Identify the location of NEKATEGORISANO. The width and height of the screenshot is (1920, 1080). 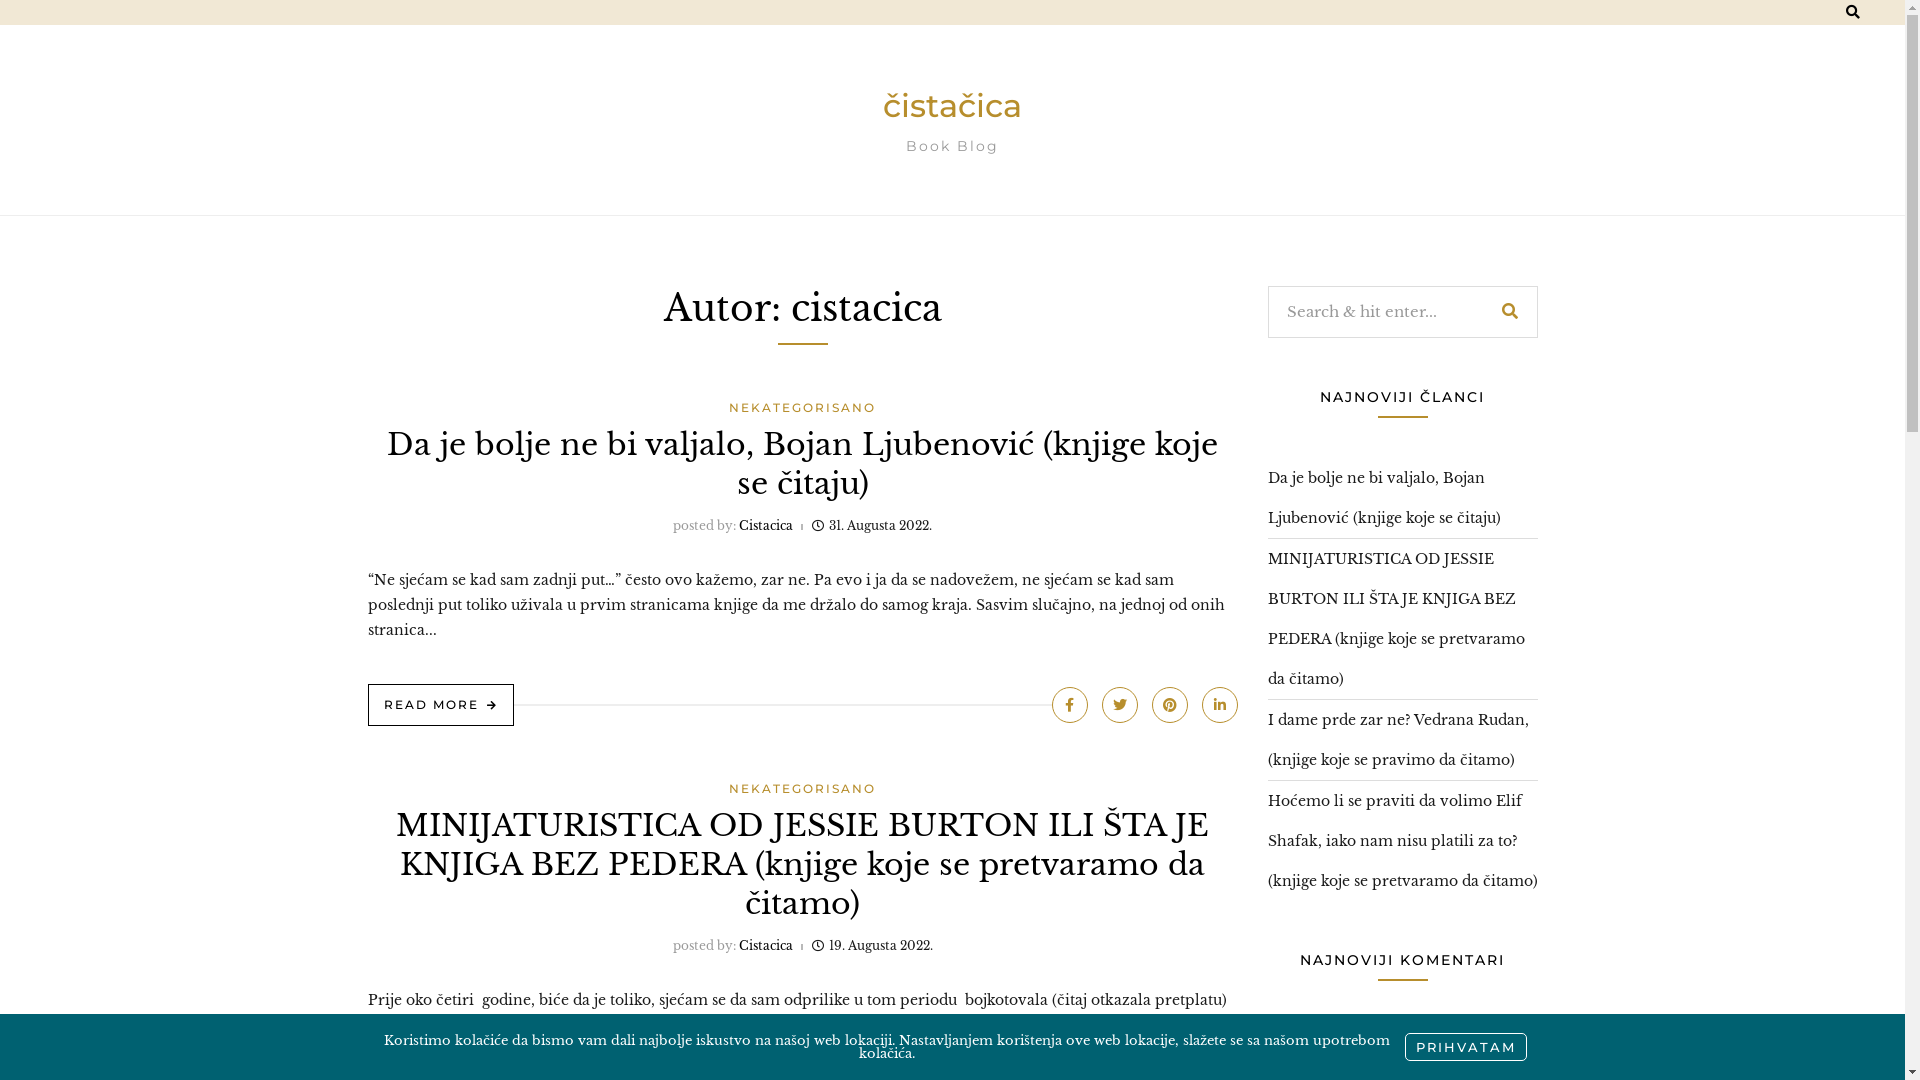
(802, 788).